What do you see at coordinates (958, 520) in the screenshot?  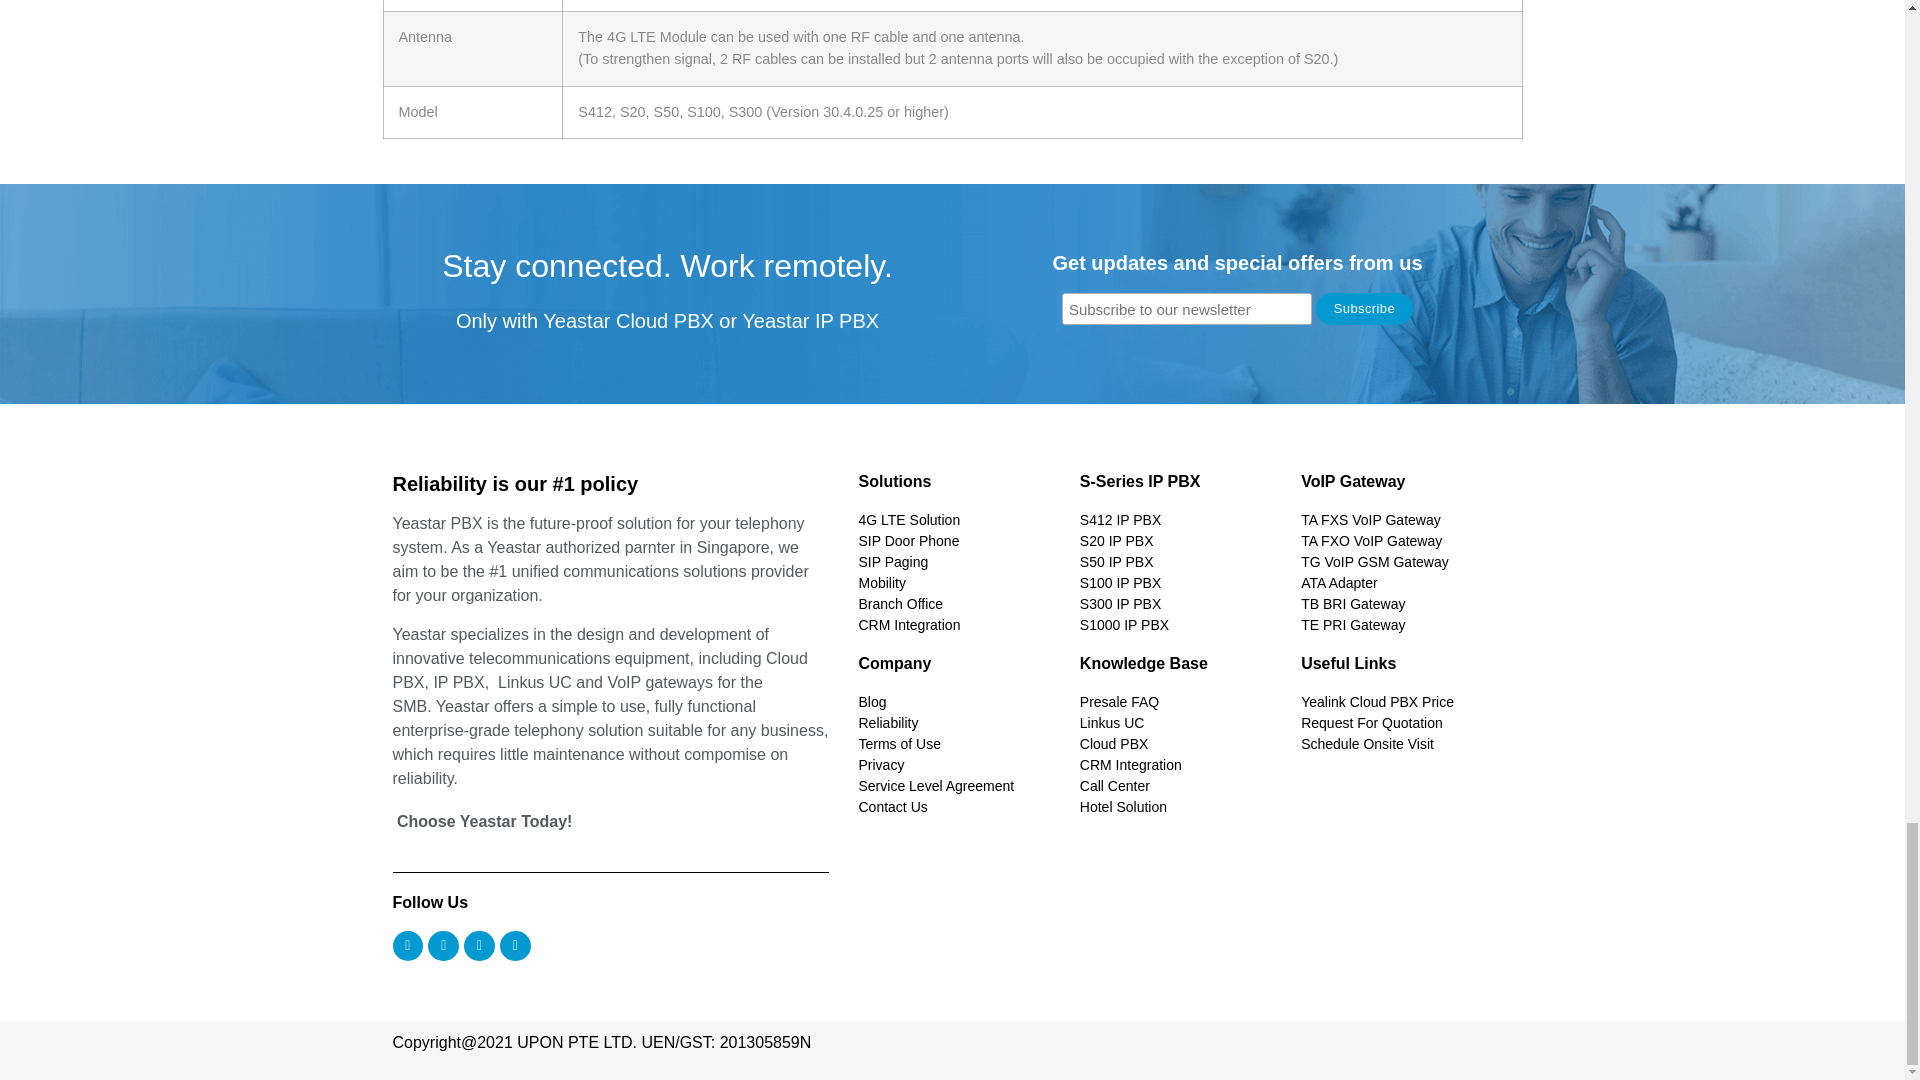 I see `4G LTE Solution` at bounding box center [958, 520].